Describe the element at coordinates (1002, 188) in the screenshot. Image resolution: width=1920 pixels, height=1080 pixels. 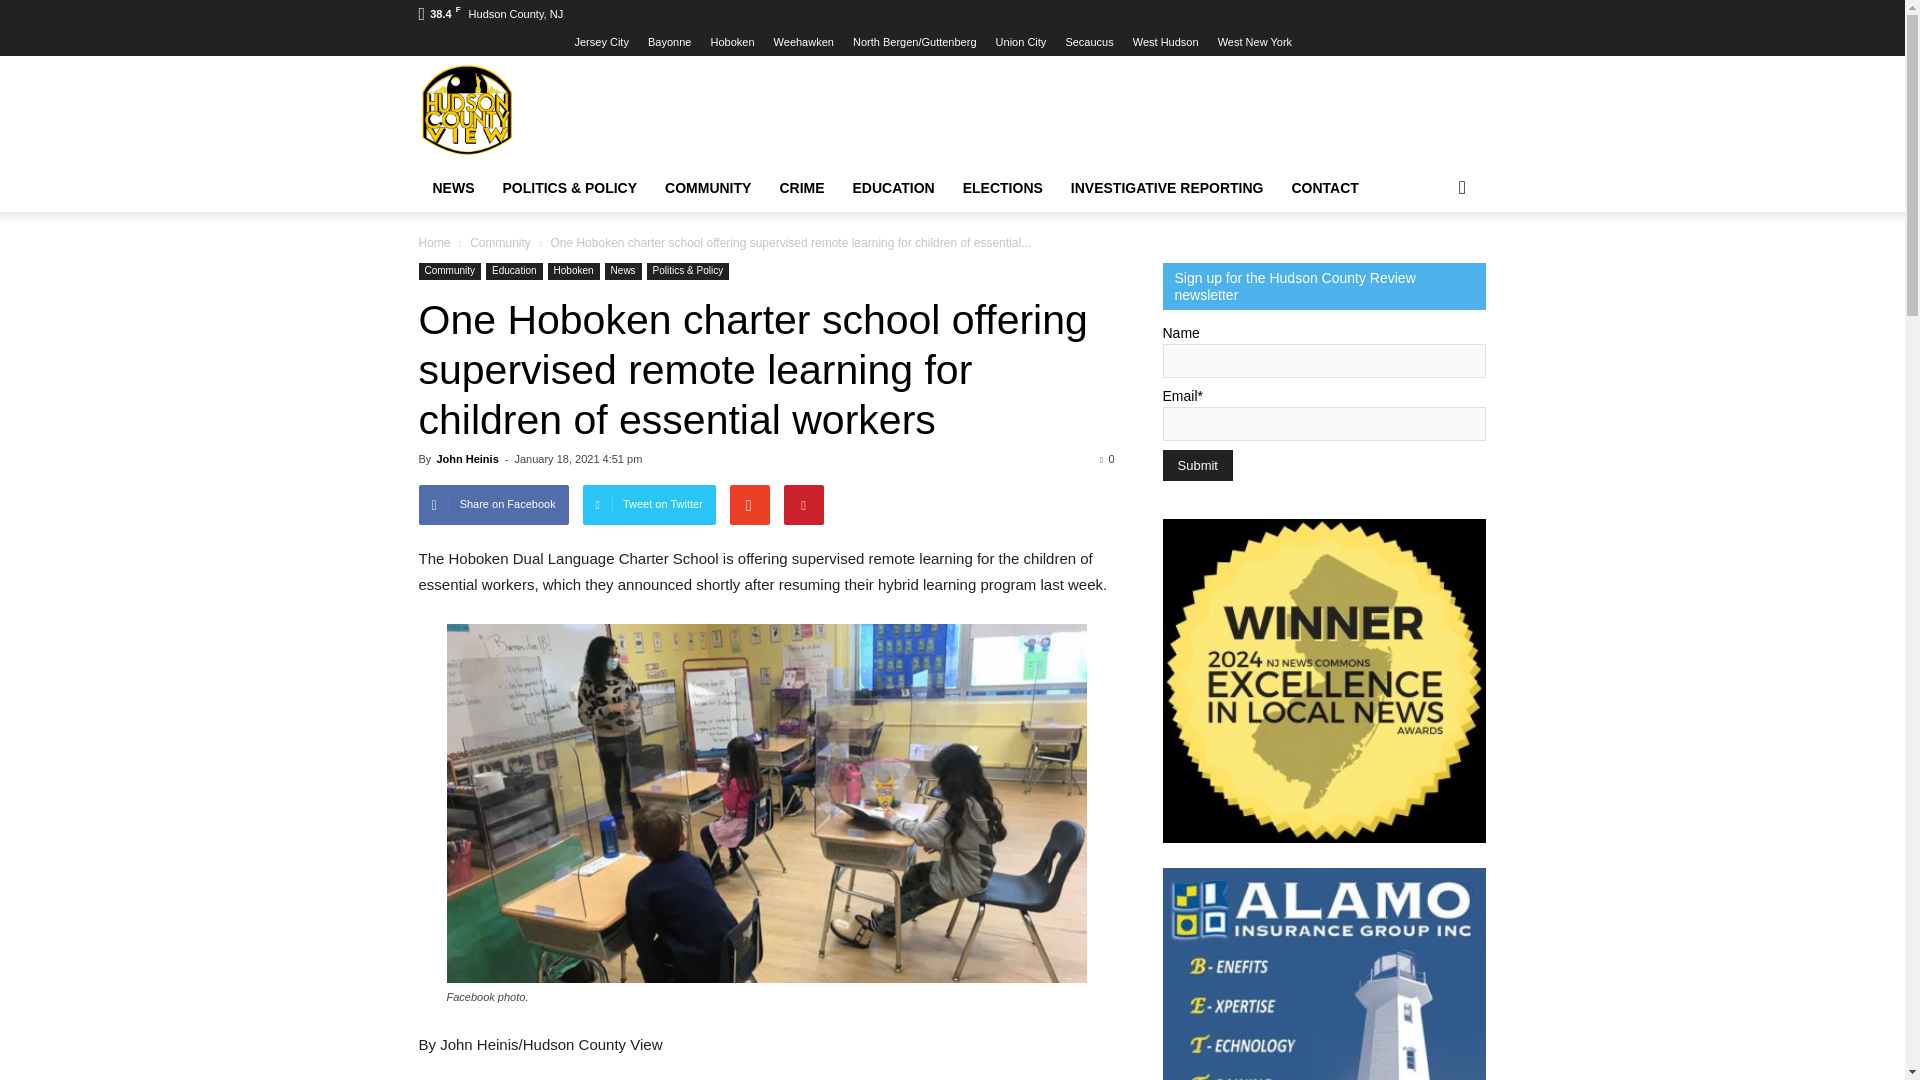
I see `ELECTIONS` at that location.